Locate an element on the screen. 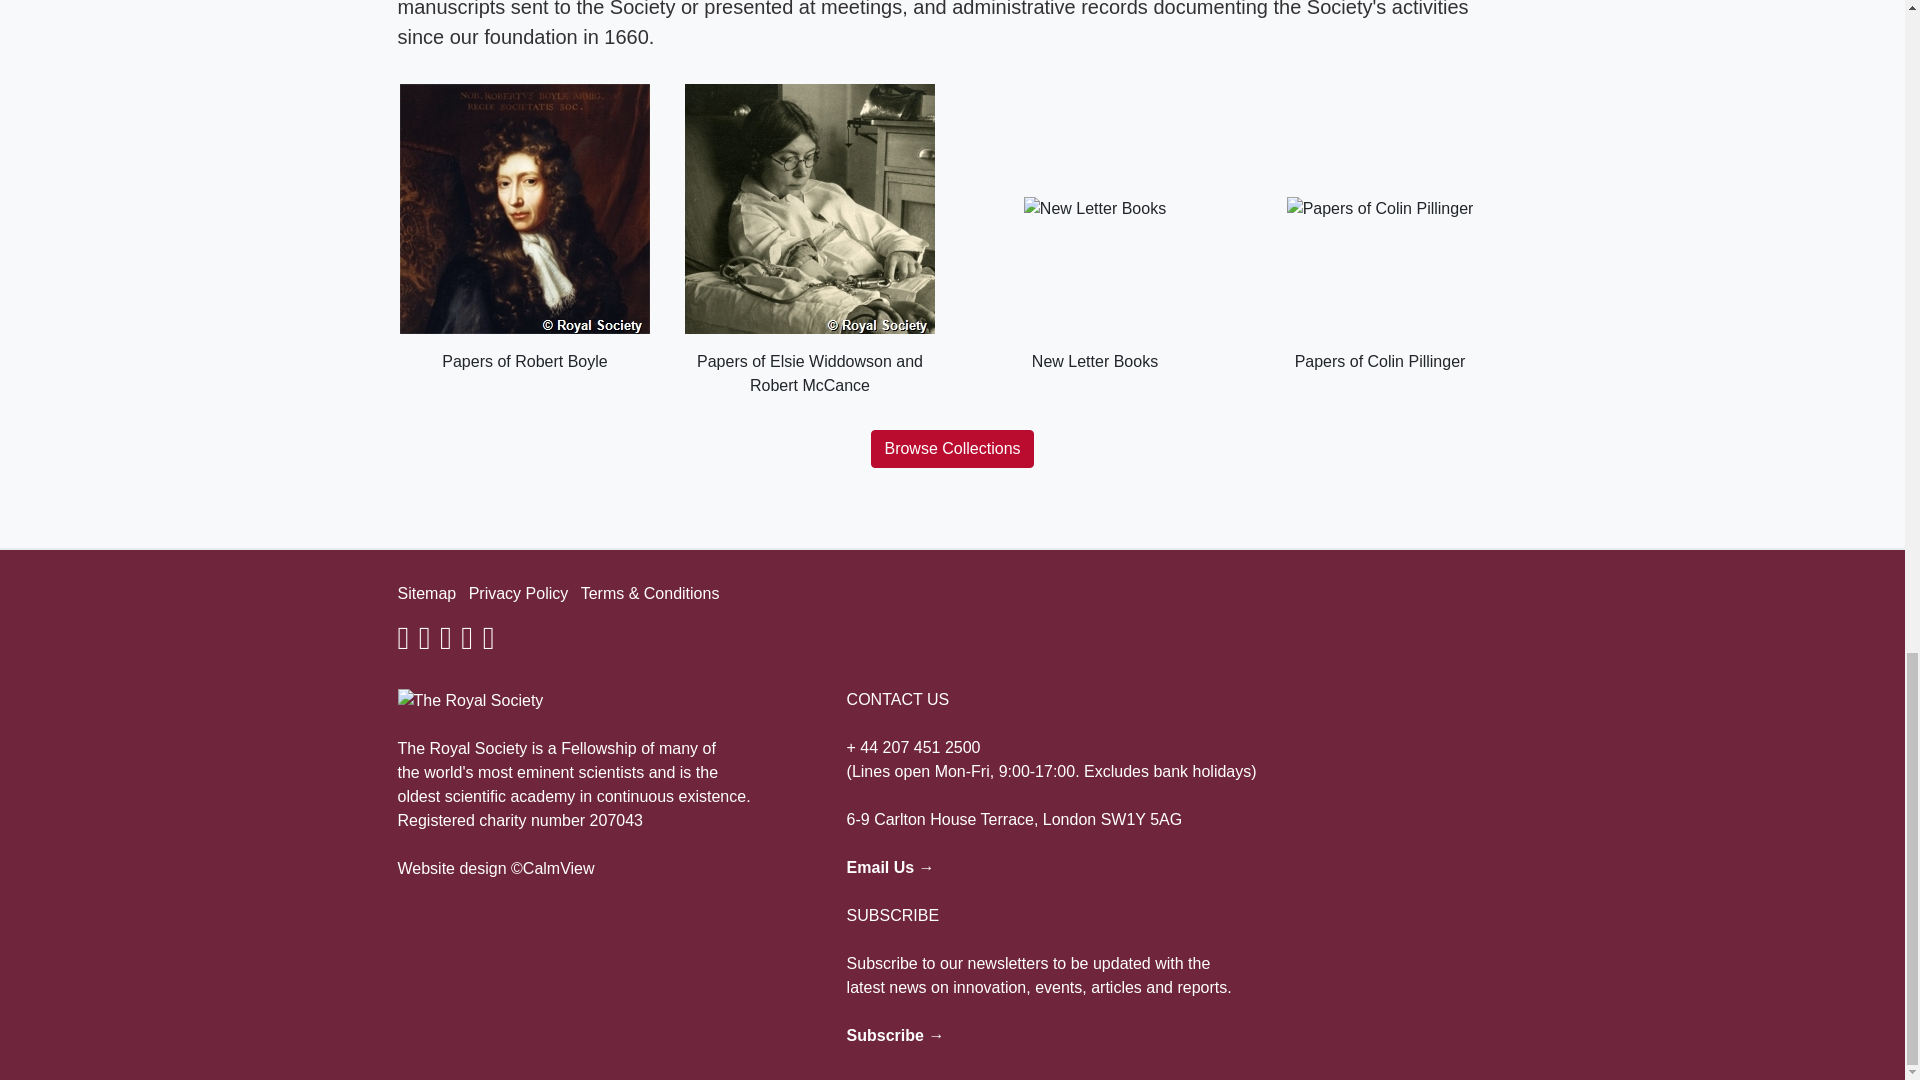  instagram is located at coordinates (445, 644).